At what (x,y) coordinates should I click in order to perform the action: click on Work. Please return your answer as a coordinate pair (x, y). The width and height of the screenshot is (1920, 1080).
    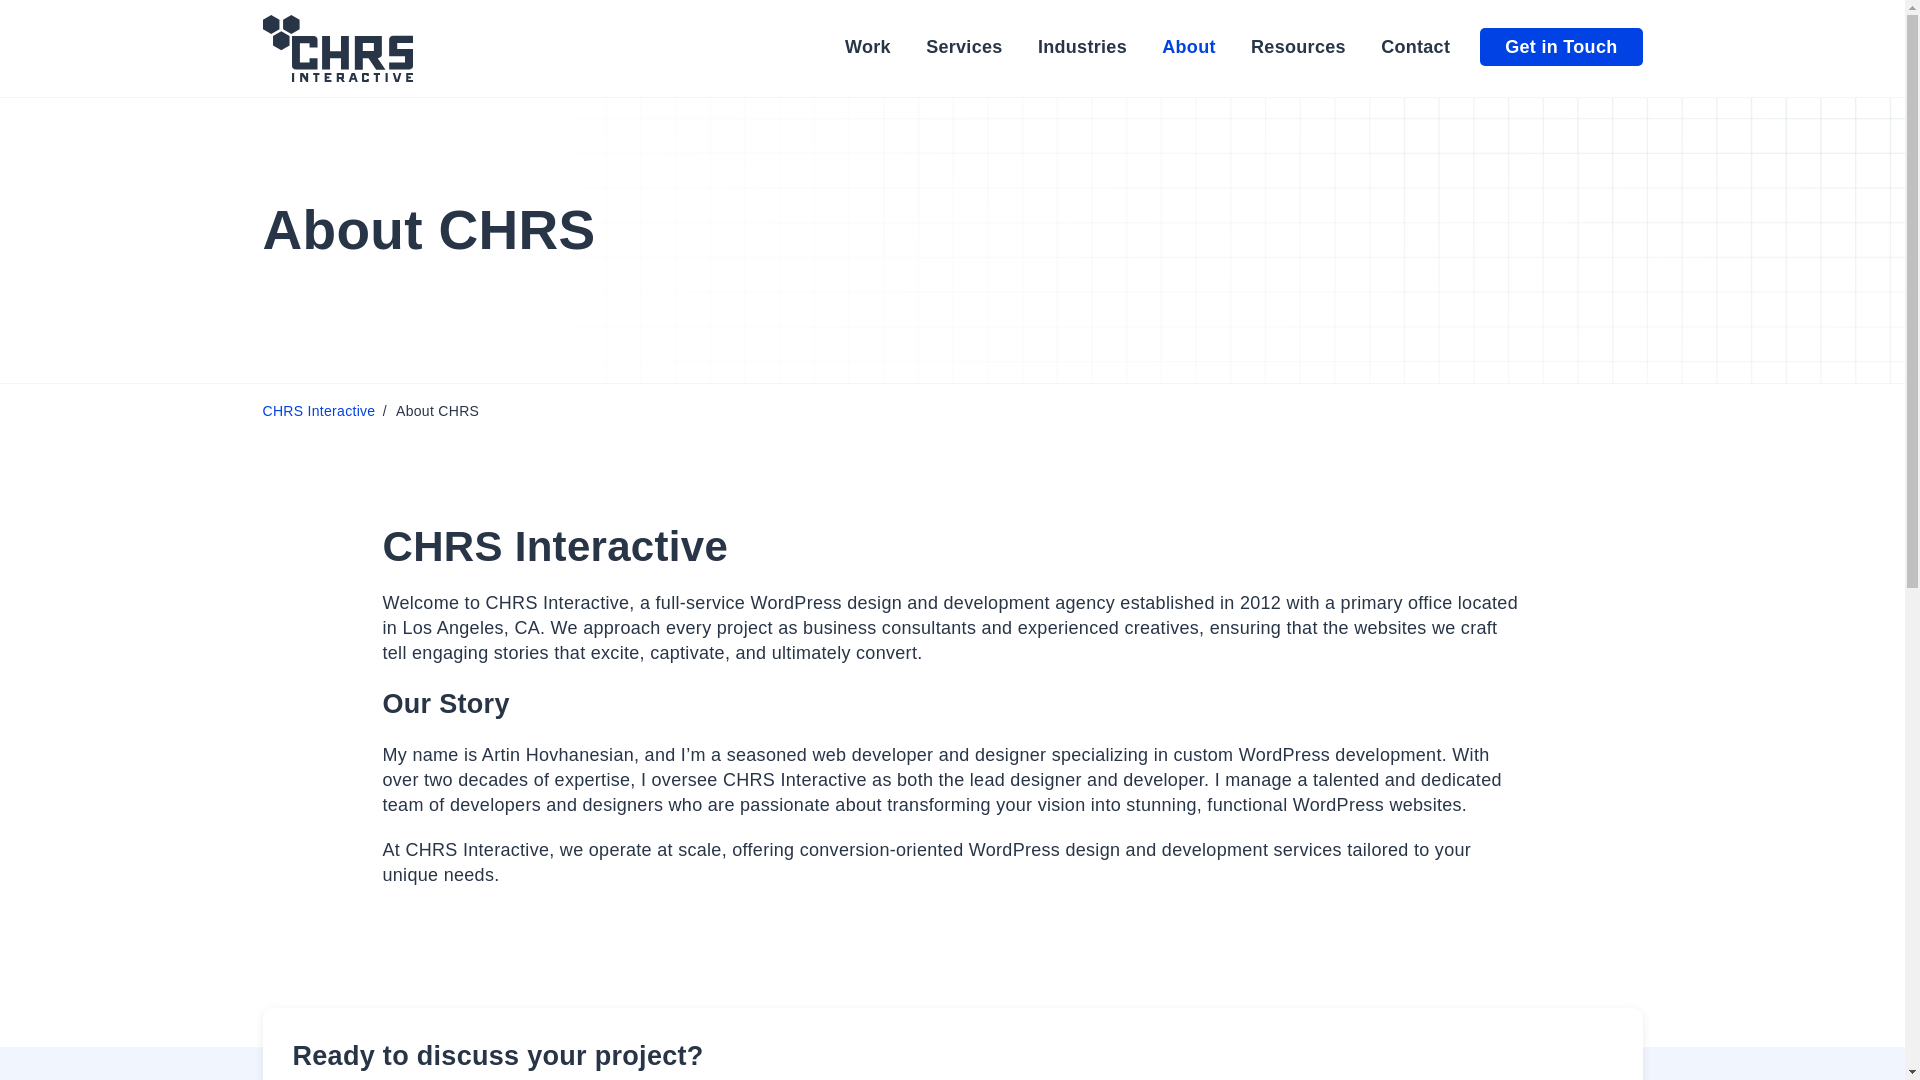
    Looking at the image, I should click on (867, 46).